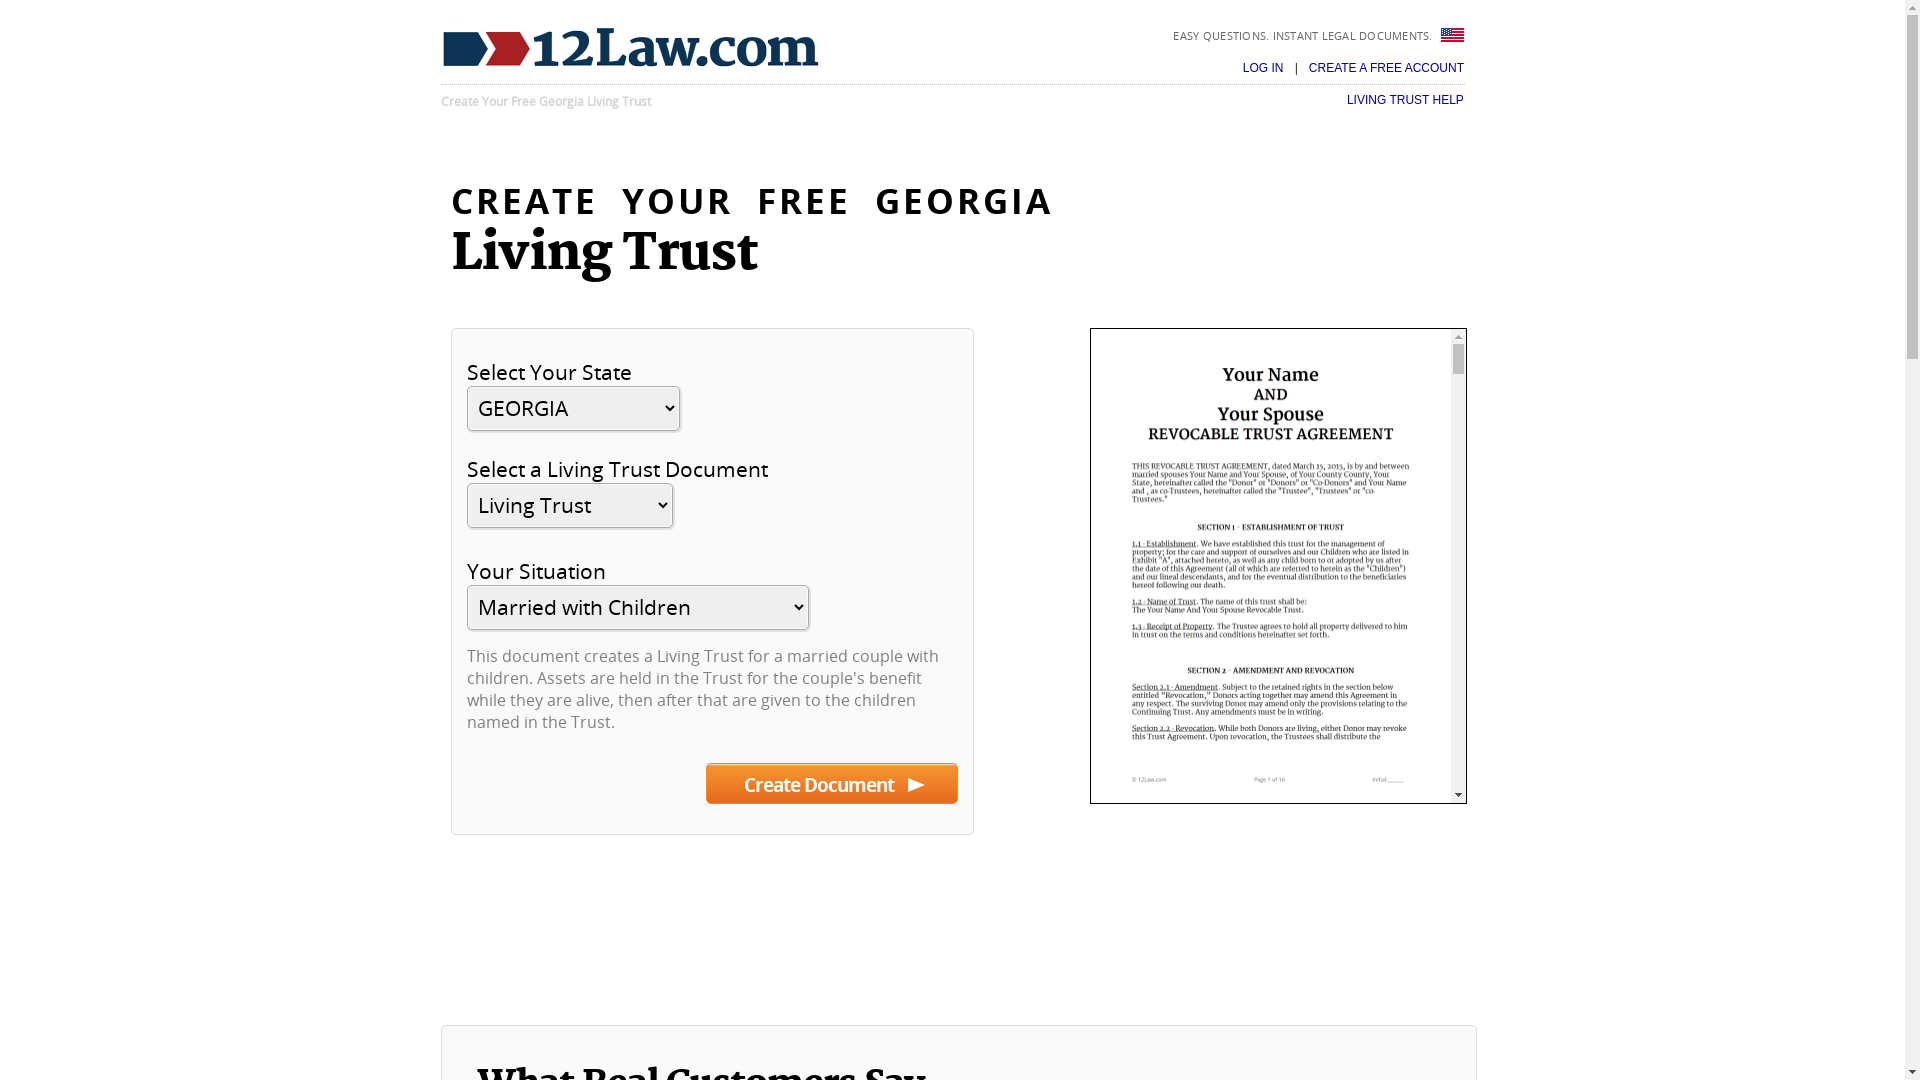 This screenshot has height=1080, width=1920. I want to click on EASY QUESTIONS. INSTANT LEGAL DOCUMENTS. , so click(1304, 36).